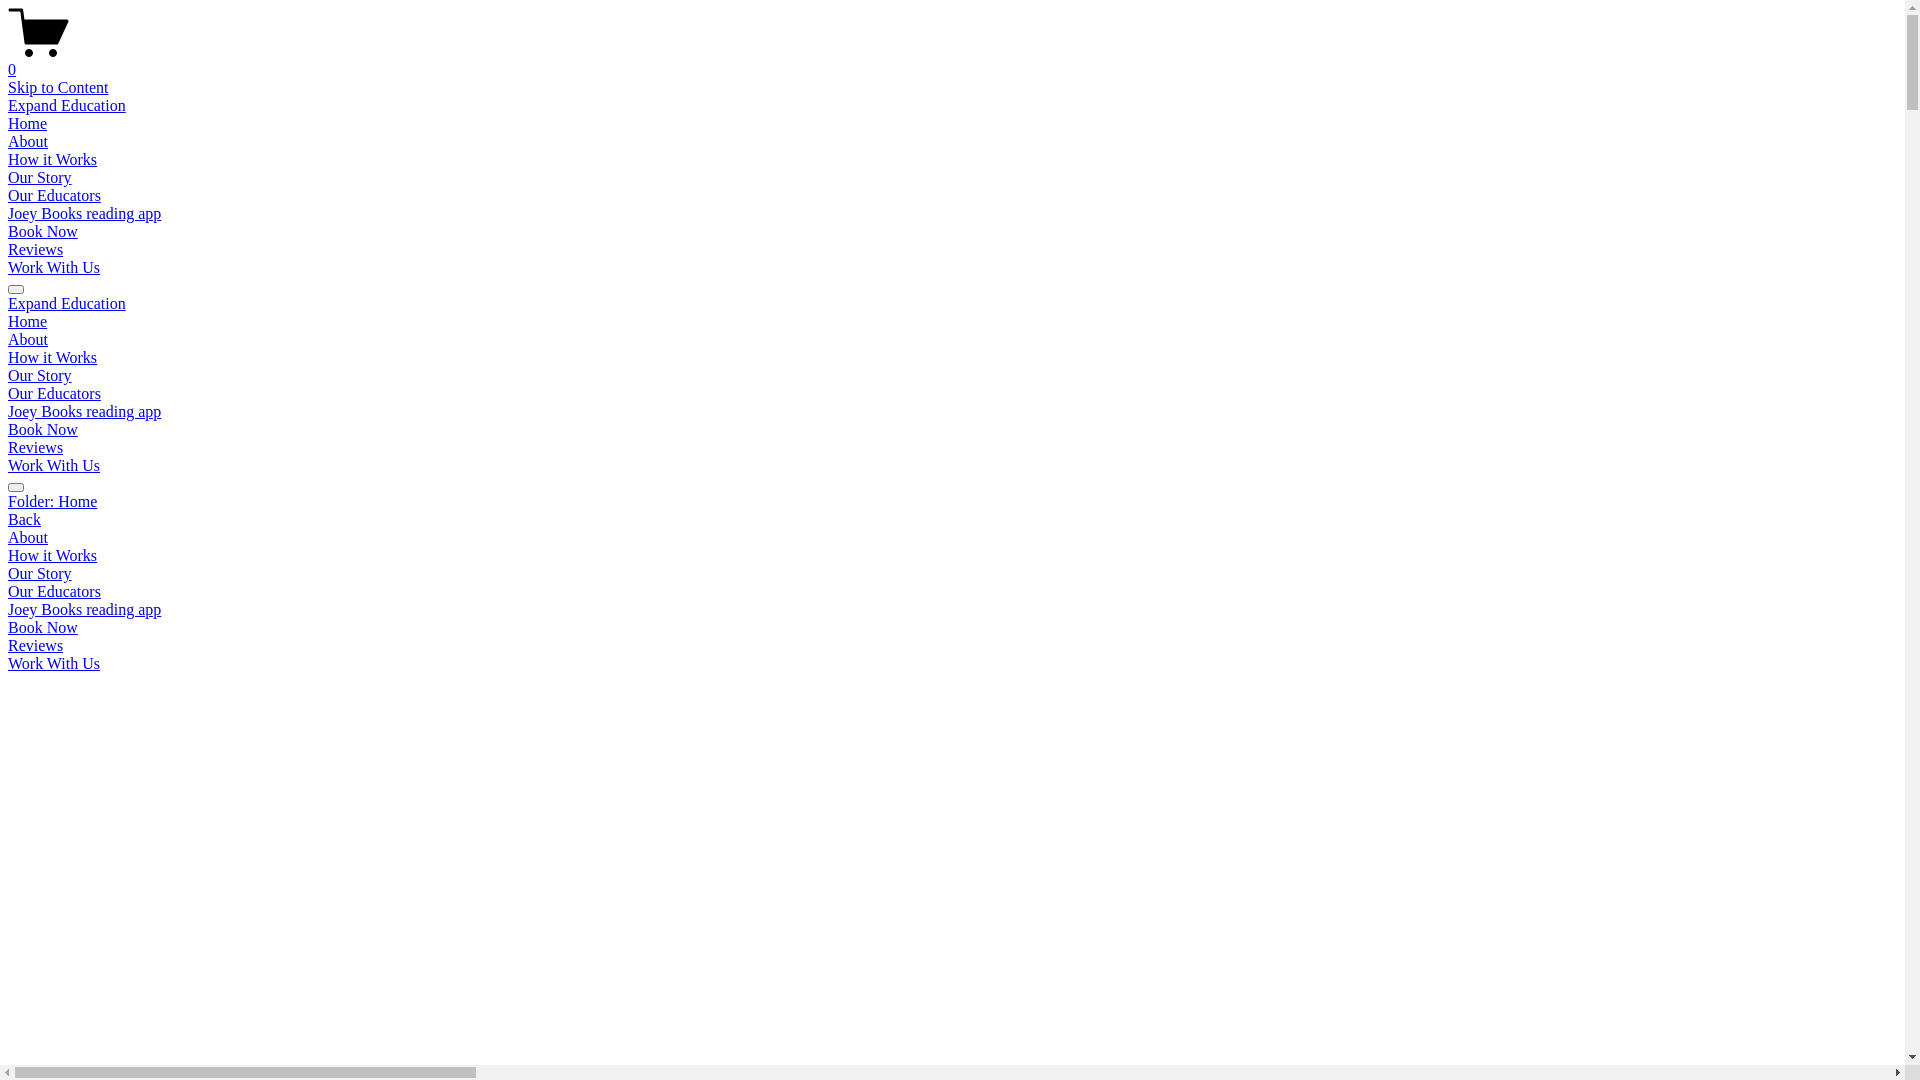  Describe the element at coordinates (36, 448) in the screenshot. I see `Reviews` at that location.